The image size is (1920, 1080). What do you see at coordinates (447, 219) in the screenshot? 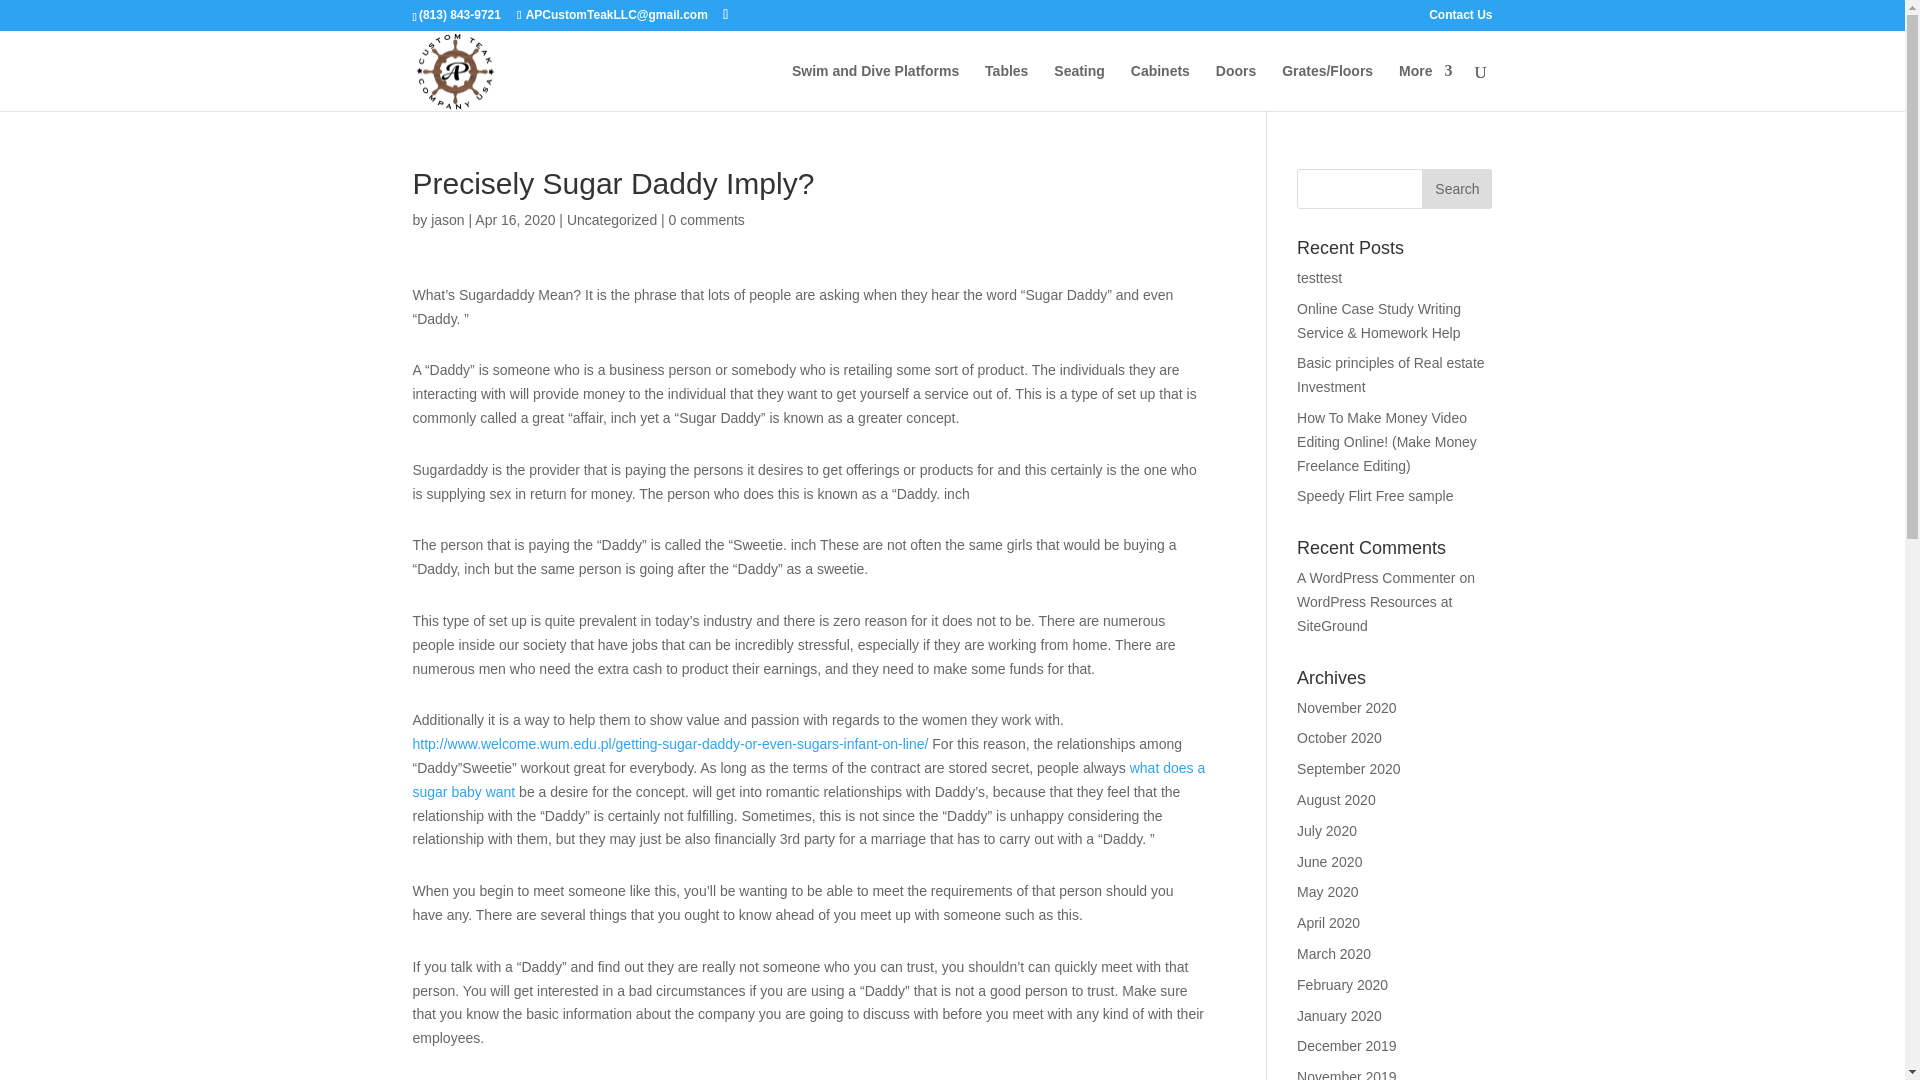
I see `Posts by jason` at bounding box center [447, 219].